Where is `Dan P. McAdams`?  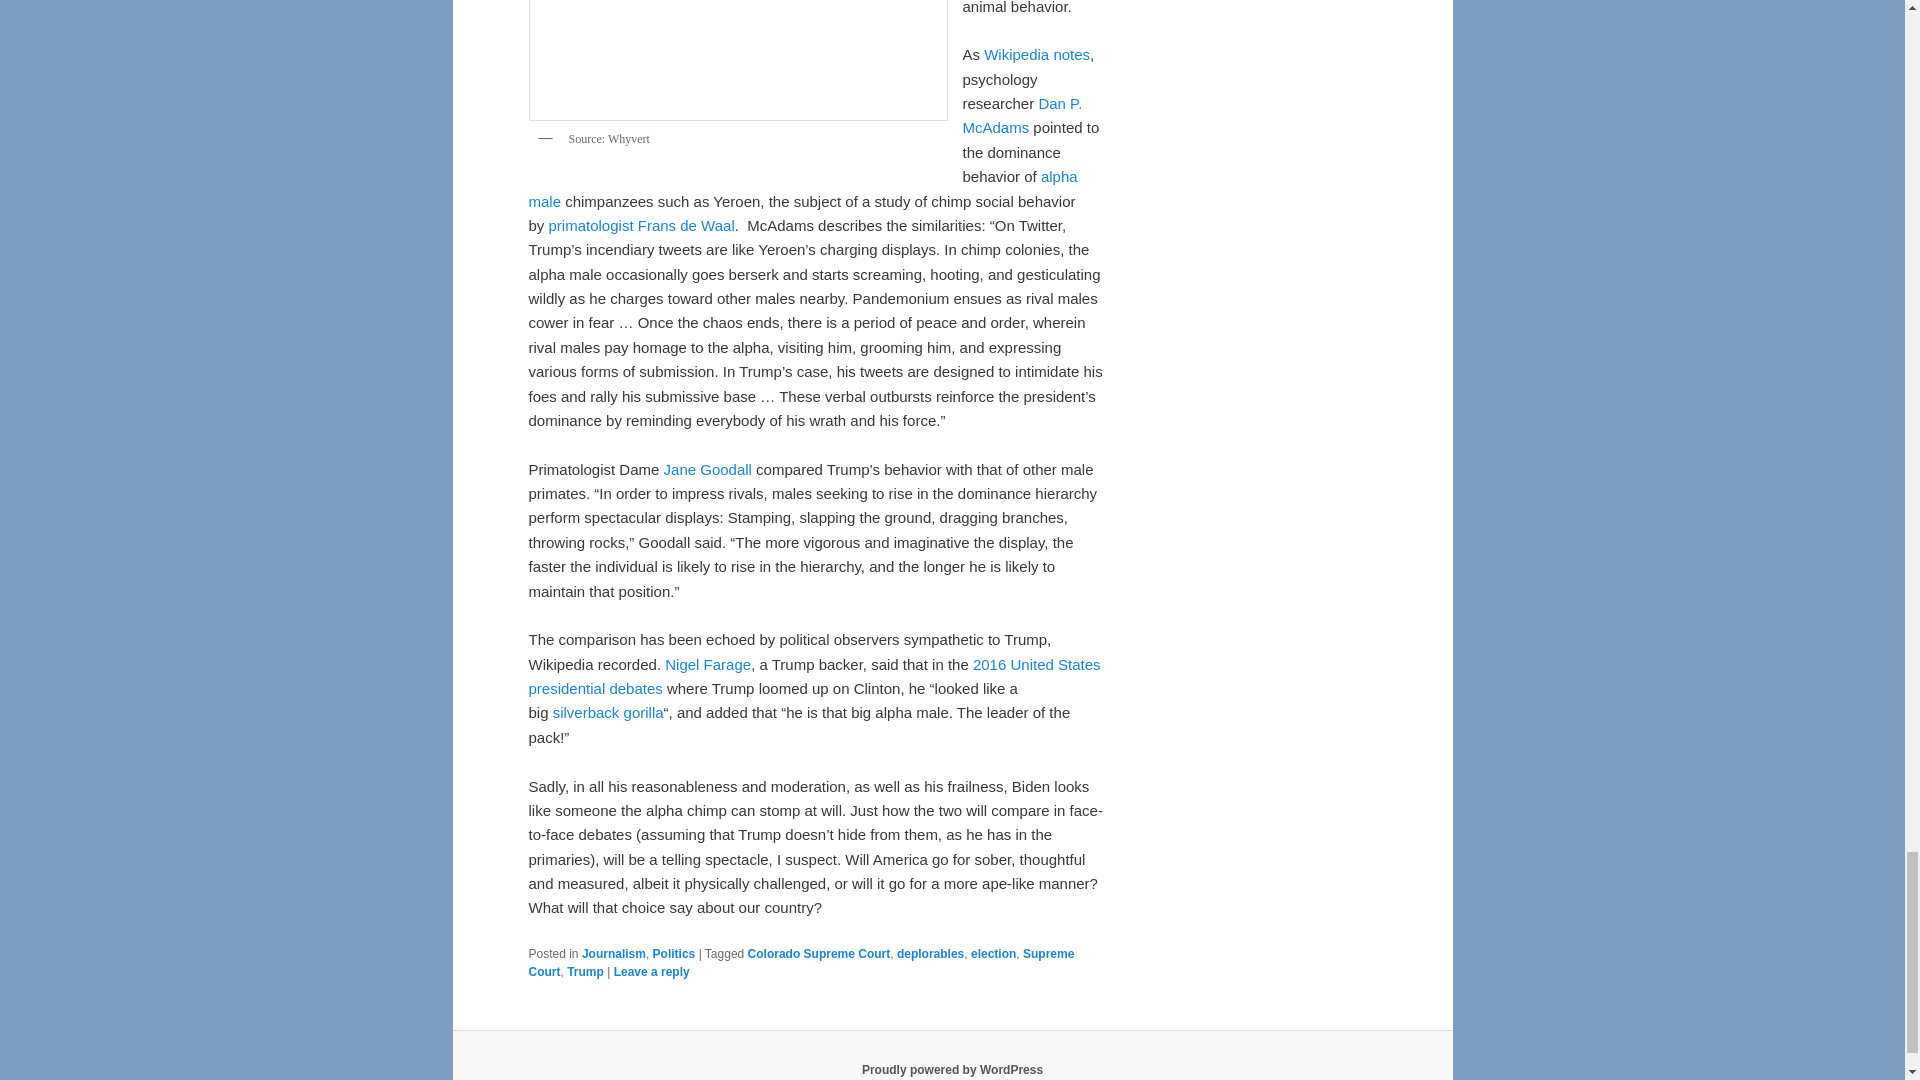
Dan P. McAdams is located at coordinates (1022, 116).